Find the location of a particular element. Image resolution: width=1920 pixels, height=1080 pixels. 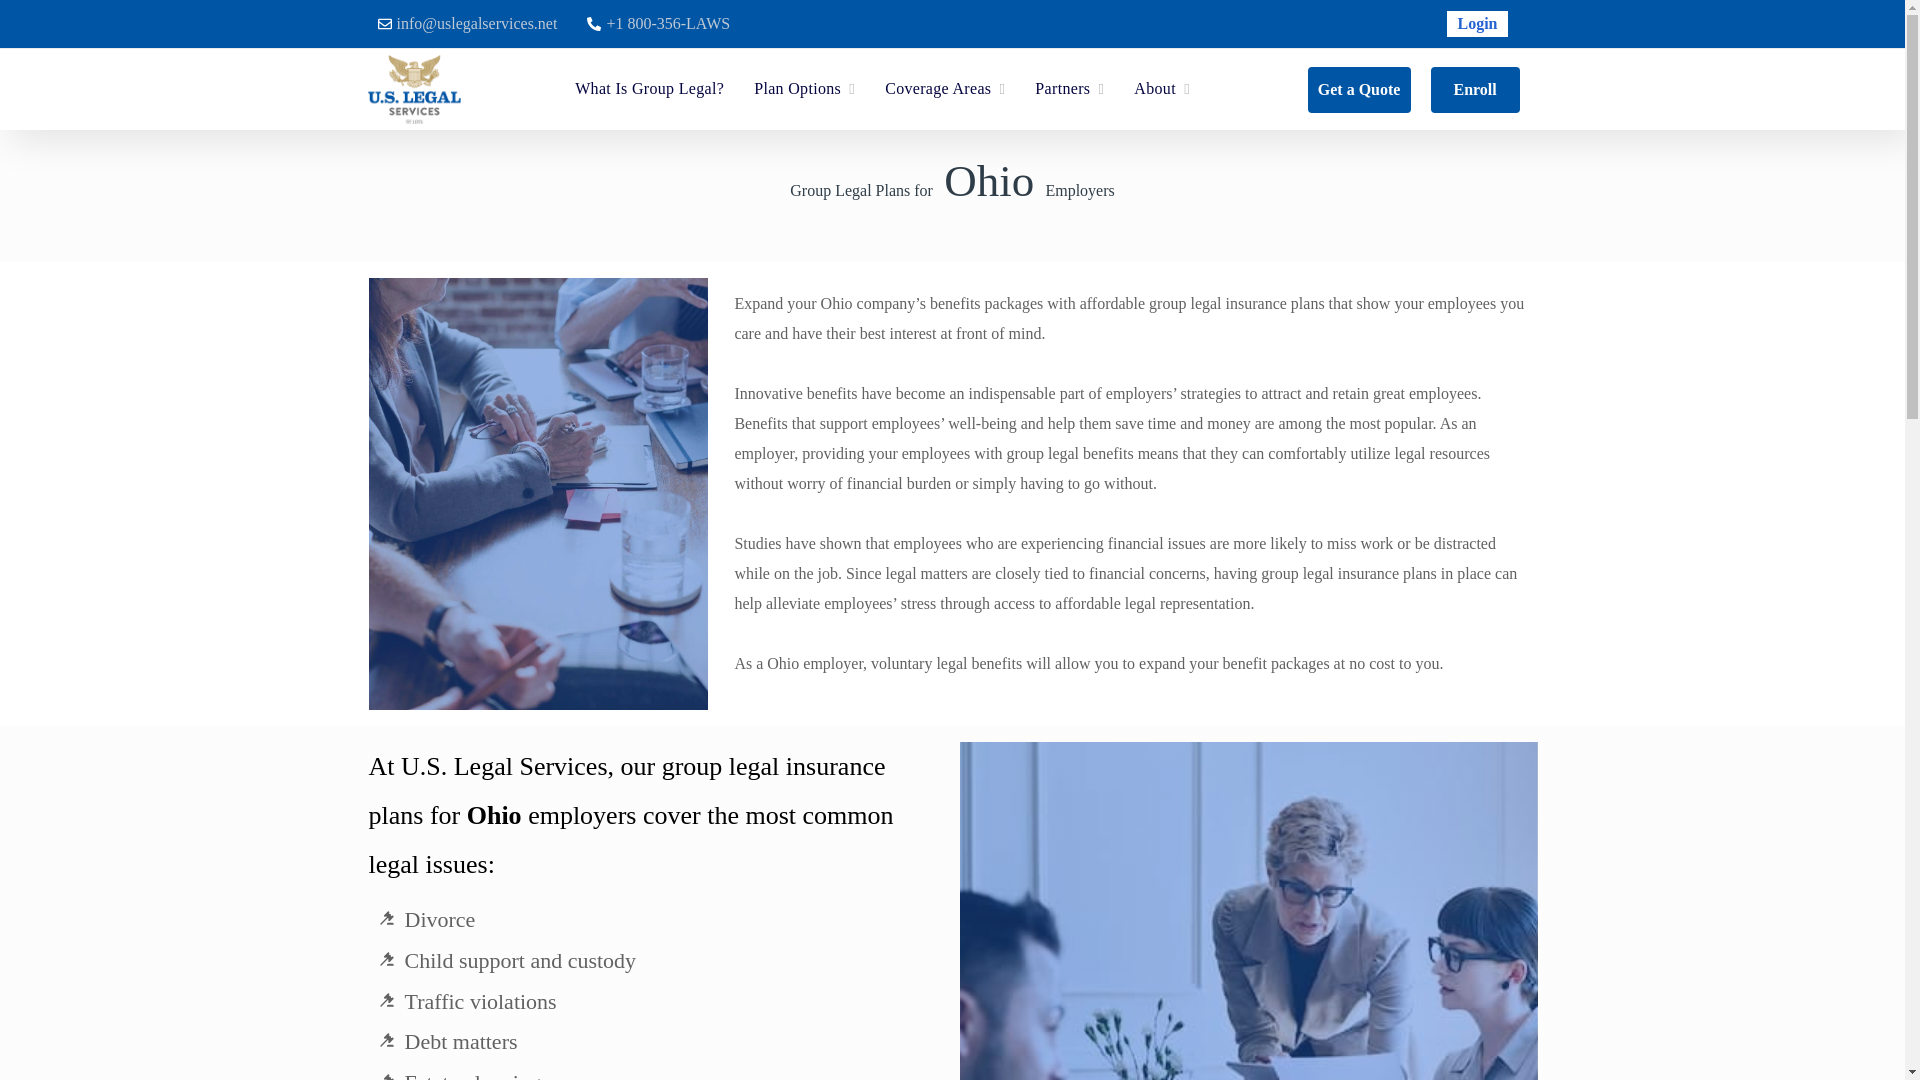

Coverage Areas is located at coordinates (944, 88).